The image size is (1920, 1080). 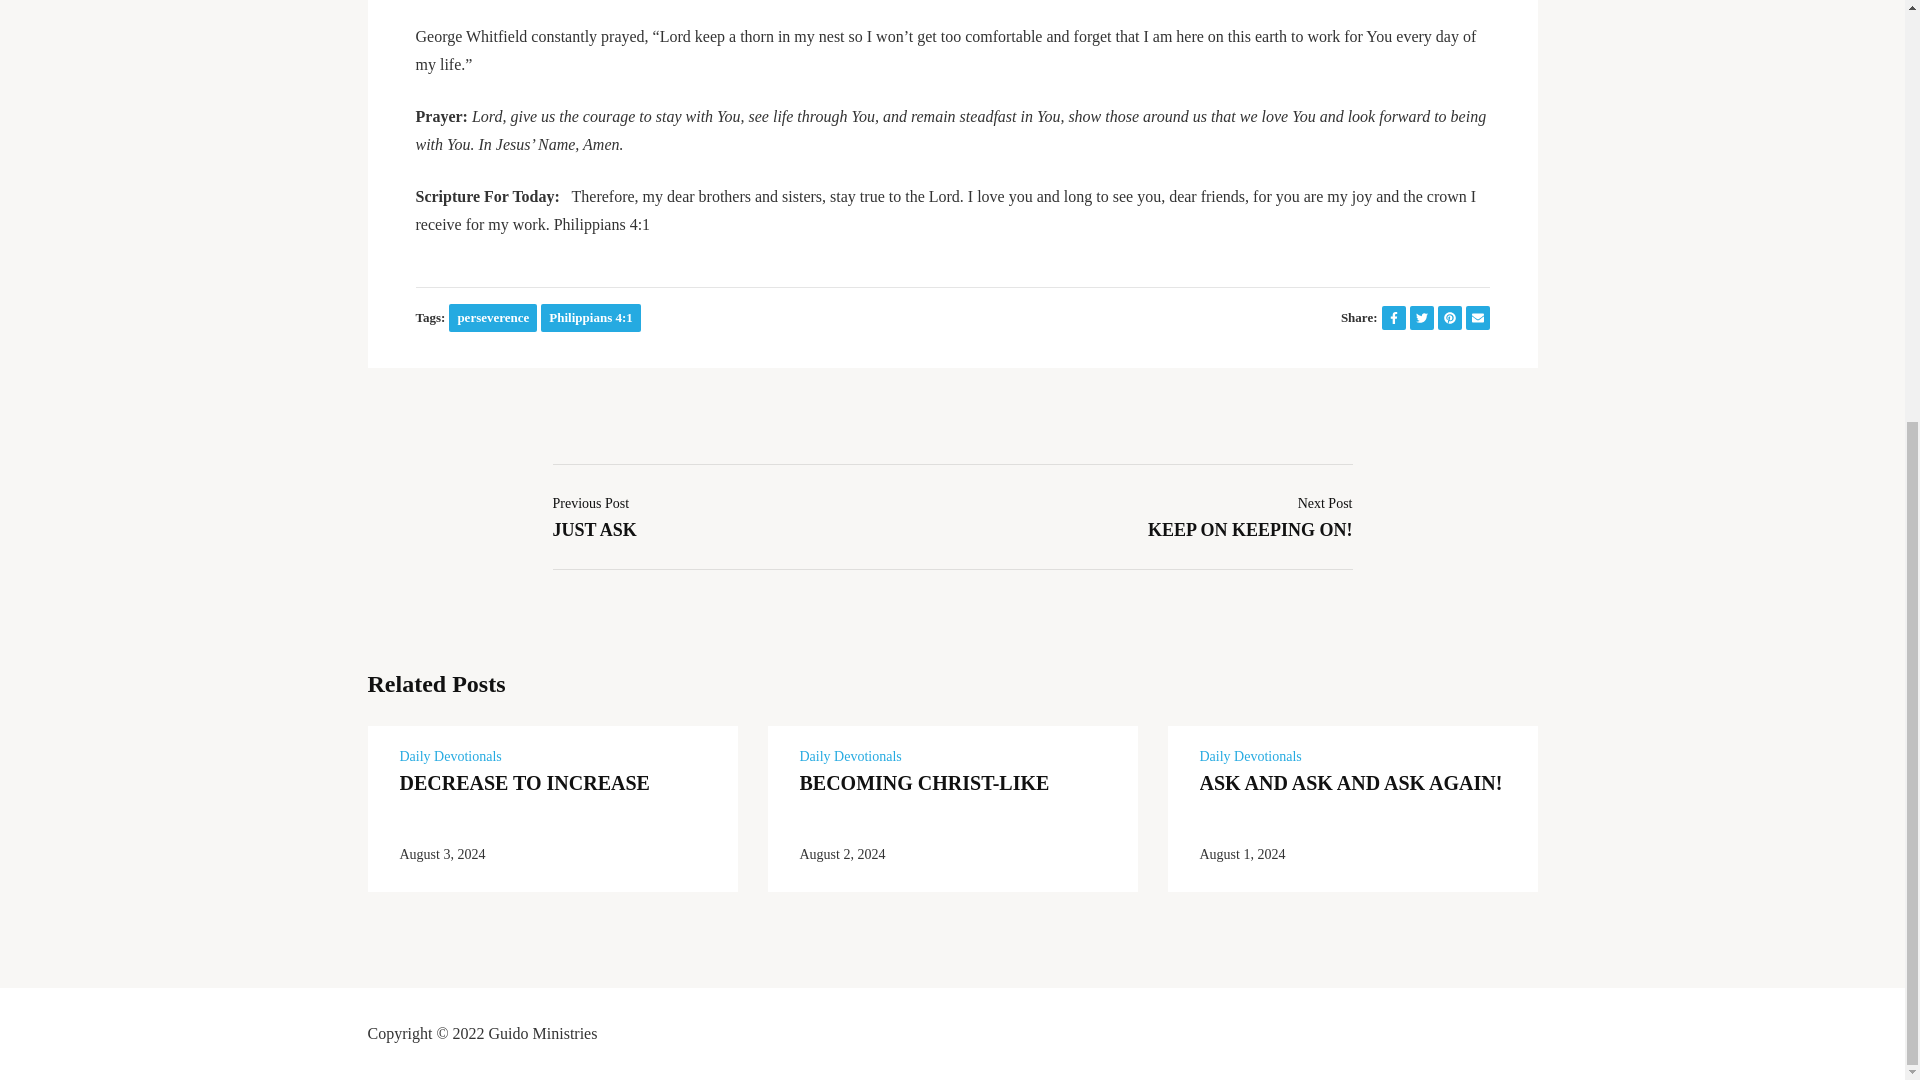 I want to click on BECOMING CHRIST-LIKE, so click(x=450, y=756).